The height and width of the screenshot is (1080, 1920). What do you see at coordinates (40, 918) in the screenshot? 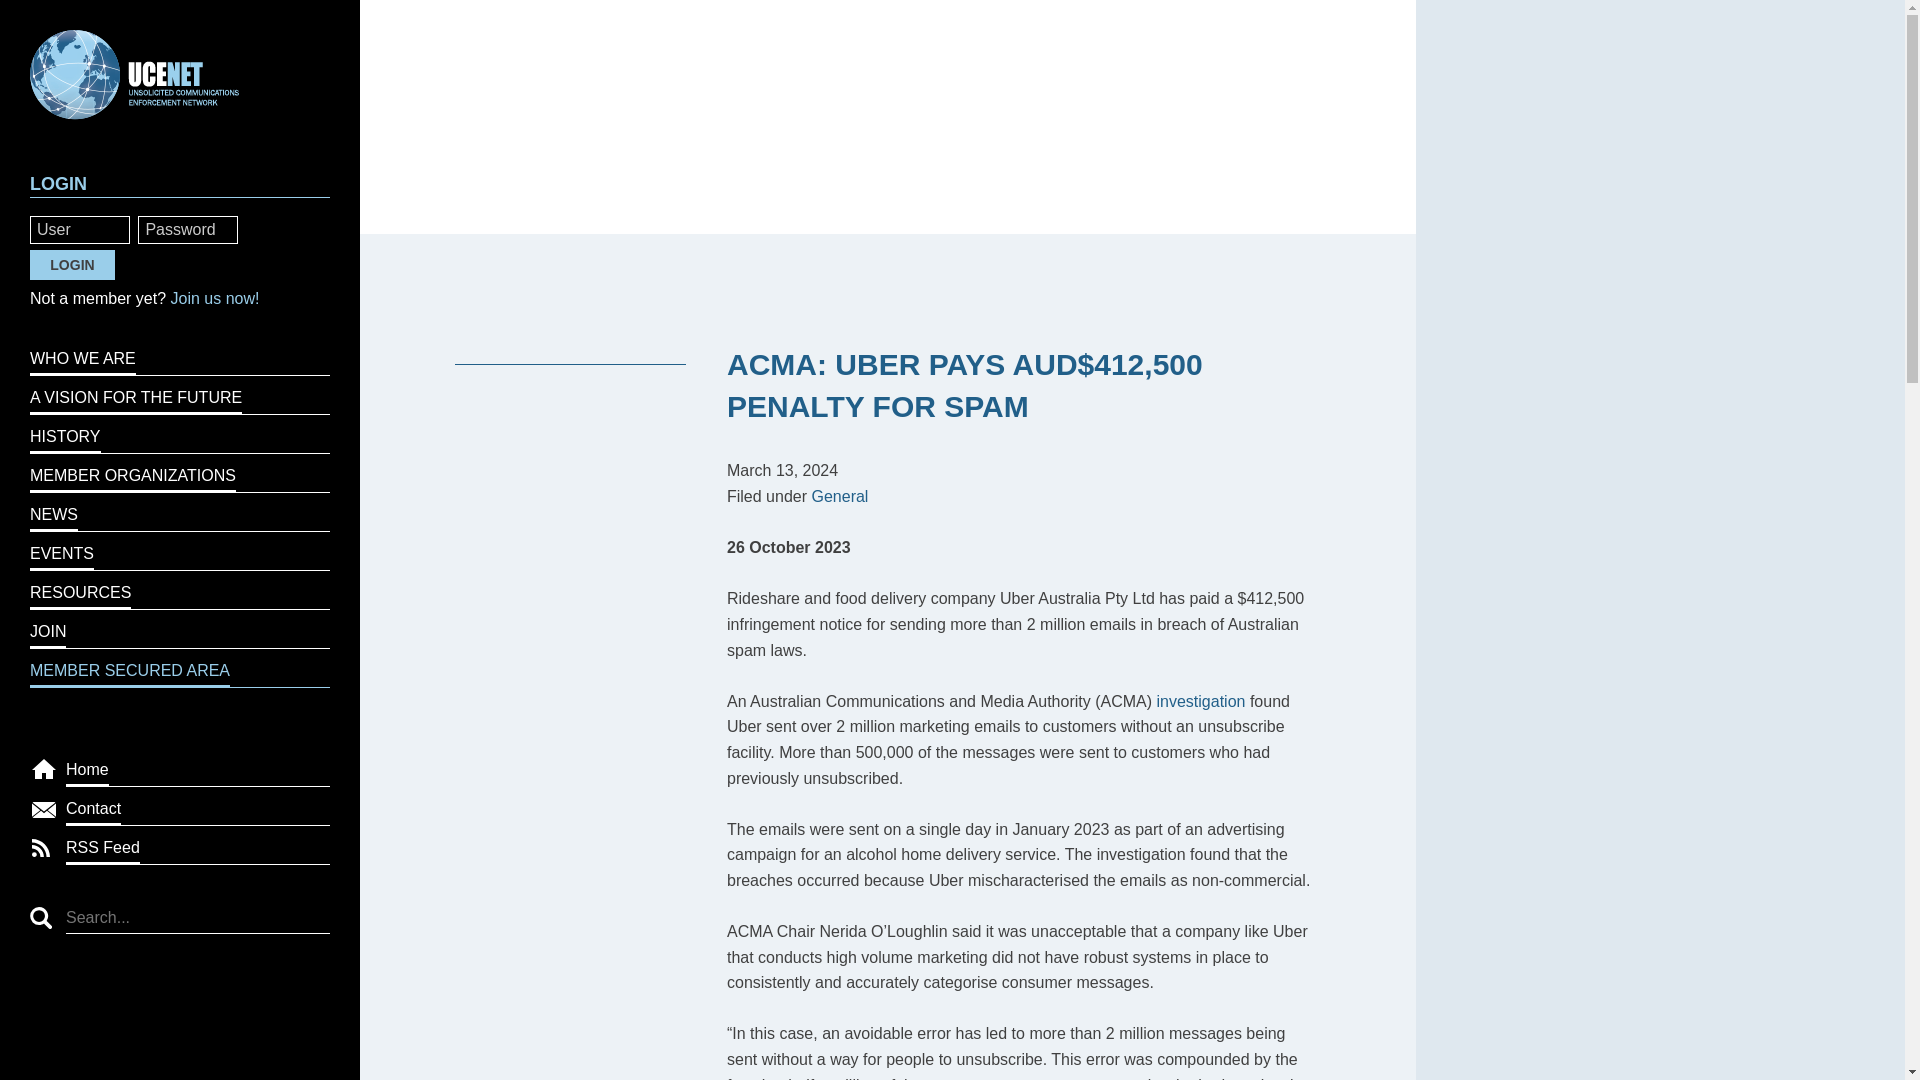
I see `Search` at bounding box center [40, 918].